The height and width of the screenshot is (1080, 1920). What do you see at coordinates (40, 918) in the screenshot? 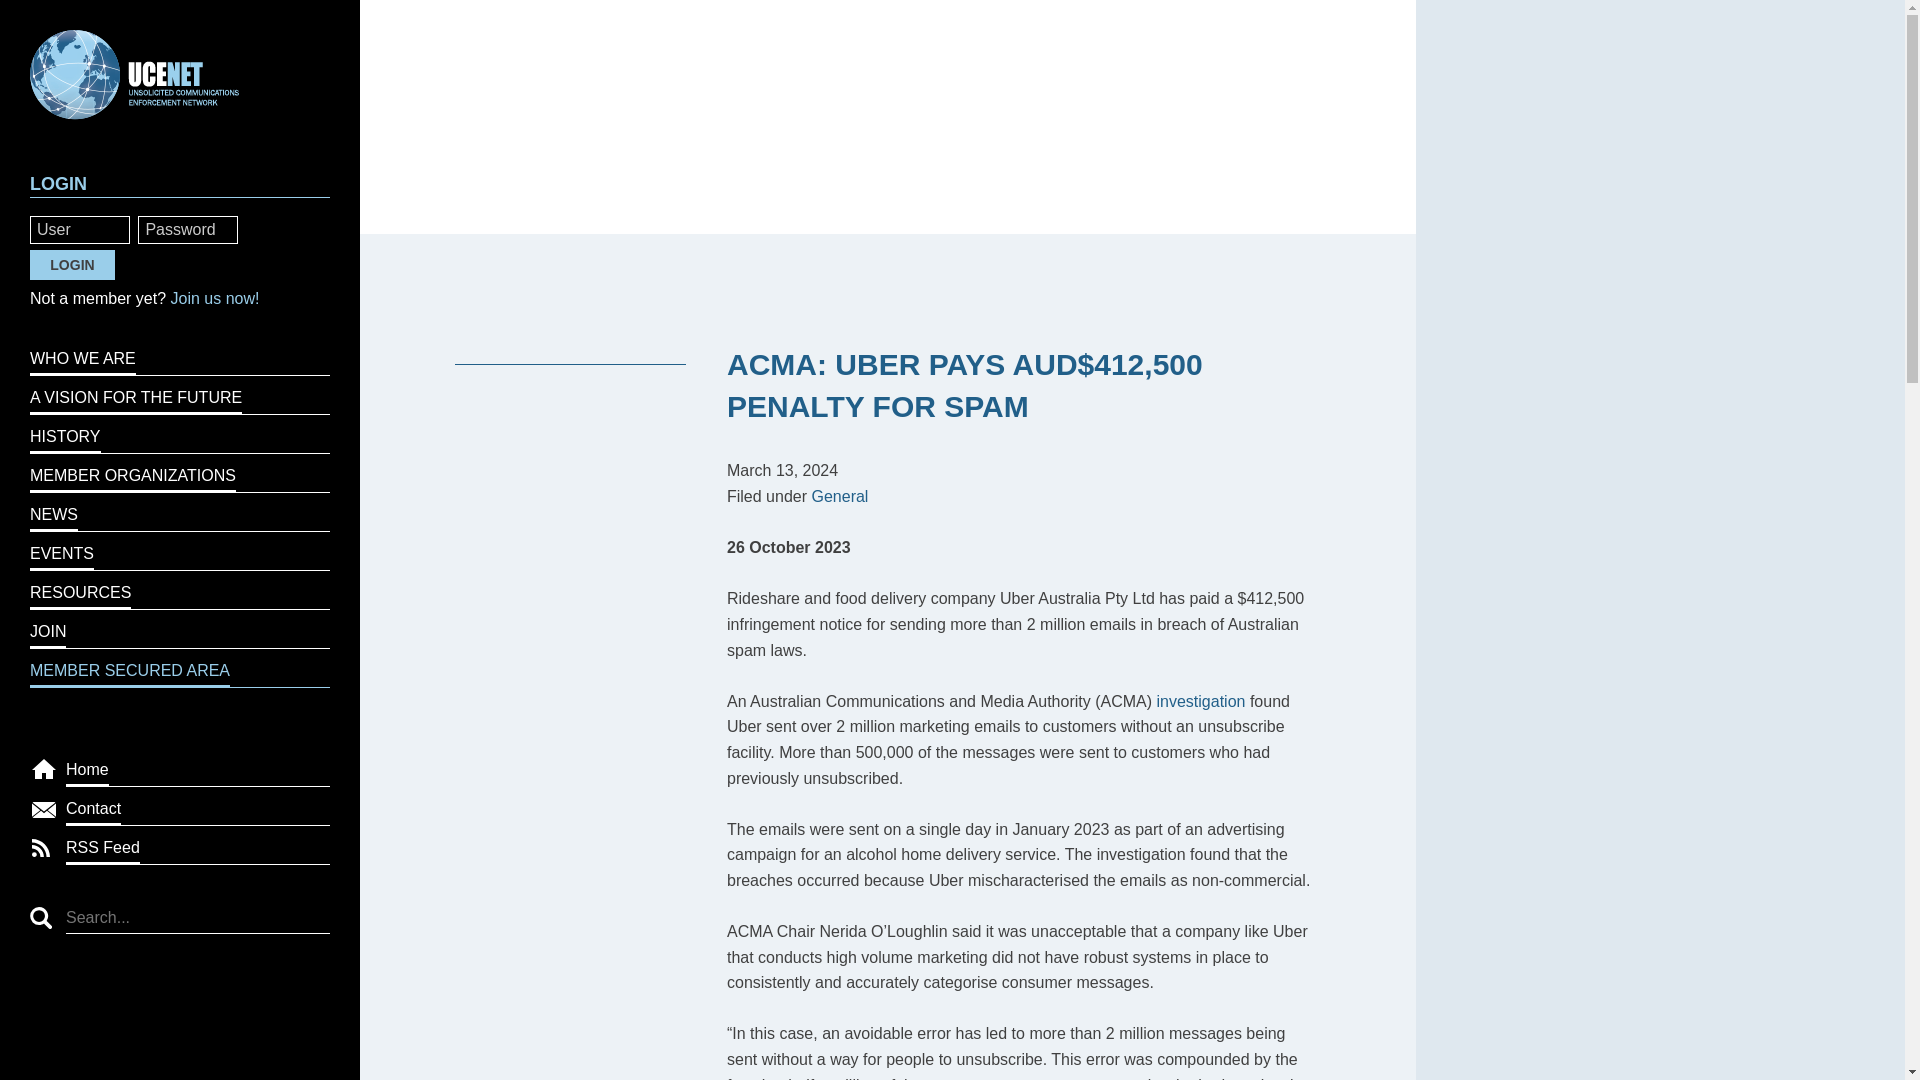
I see `Search` at bounding box center [40, 918].